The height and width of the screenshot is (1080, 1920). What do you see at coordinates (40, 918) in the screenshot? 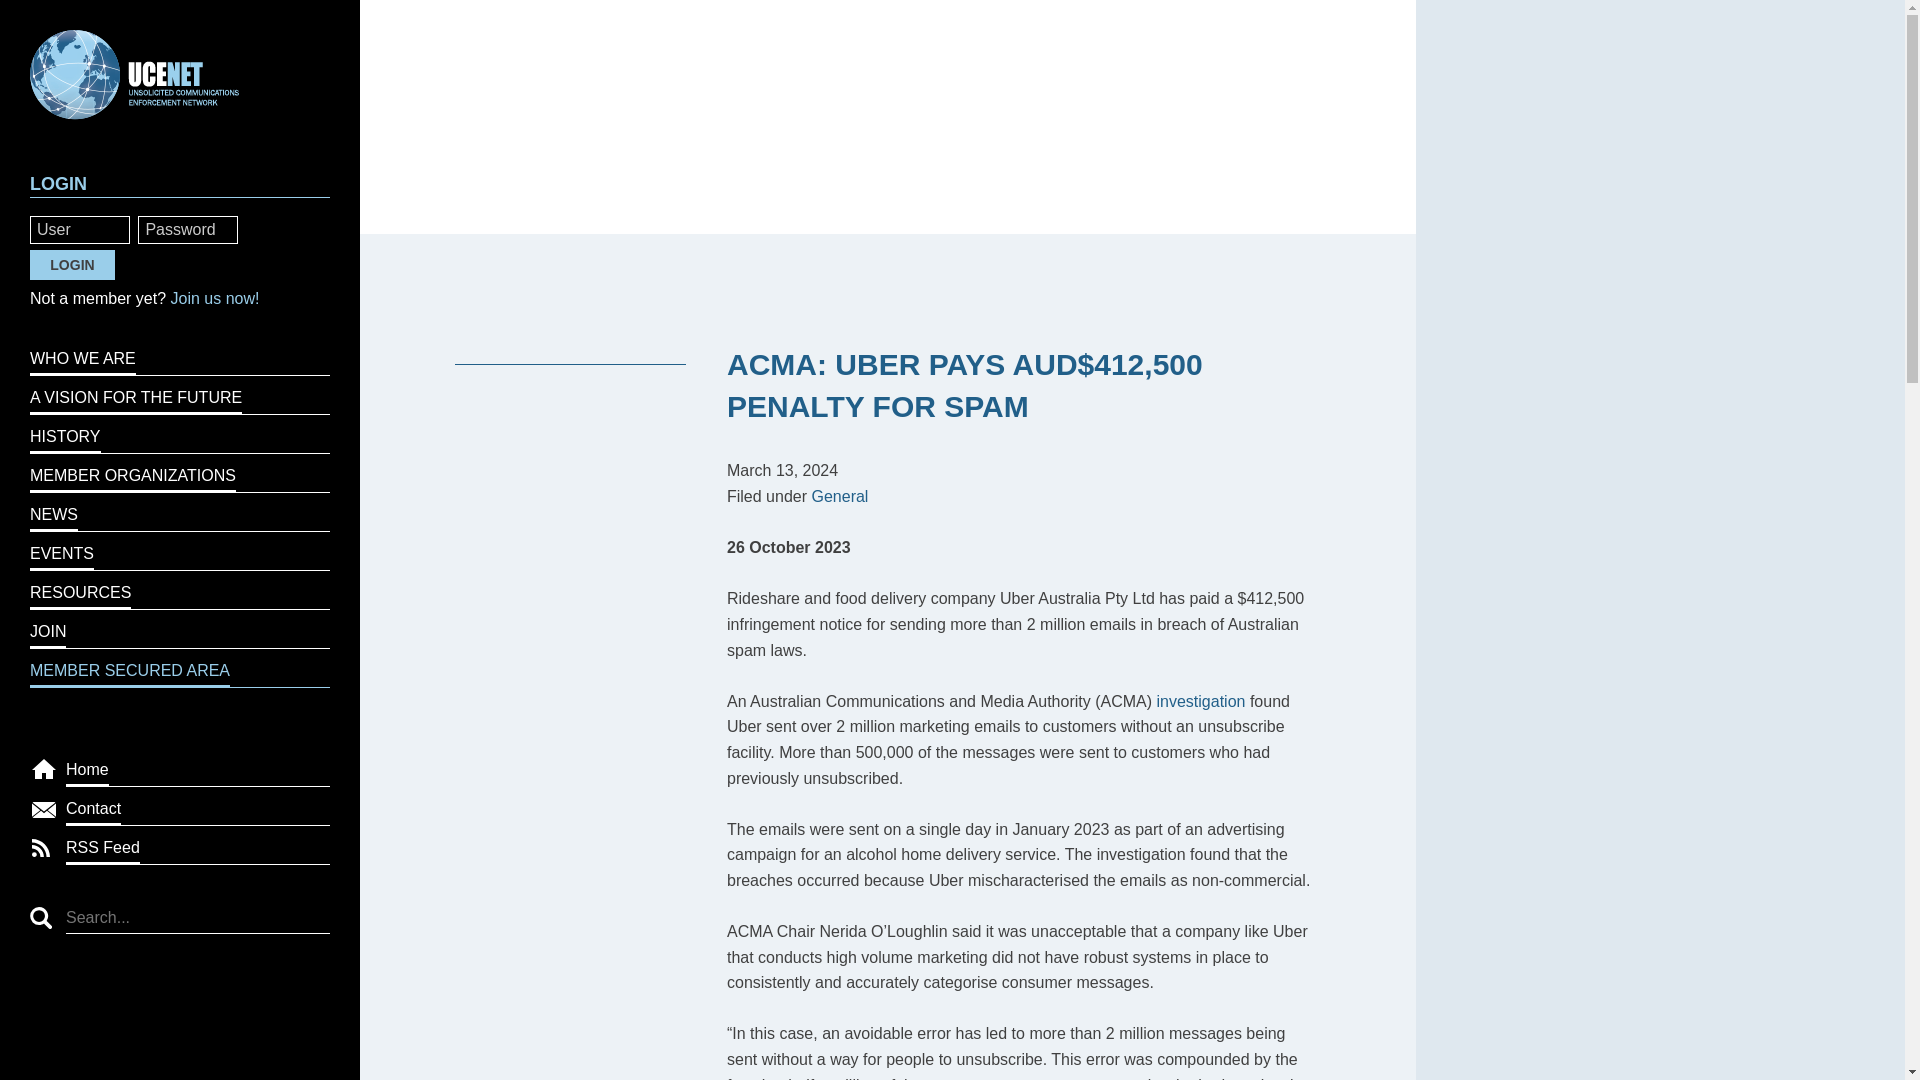
I see `Search` at bounding box center [40, 918].